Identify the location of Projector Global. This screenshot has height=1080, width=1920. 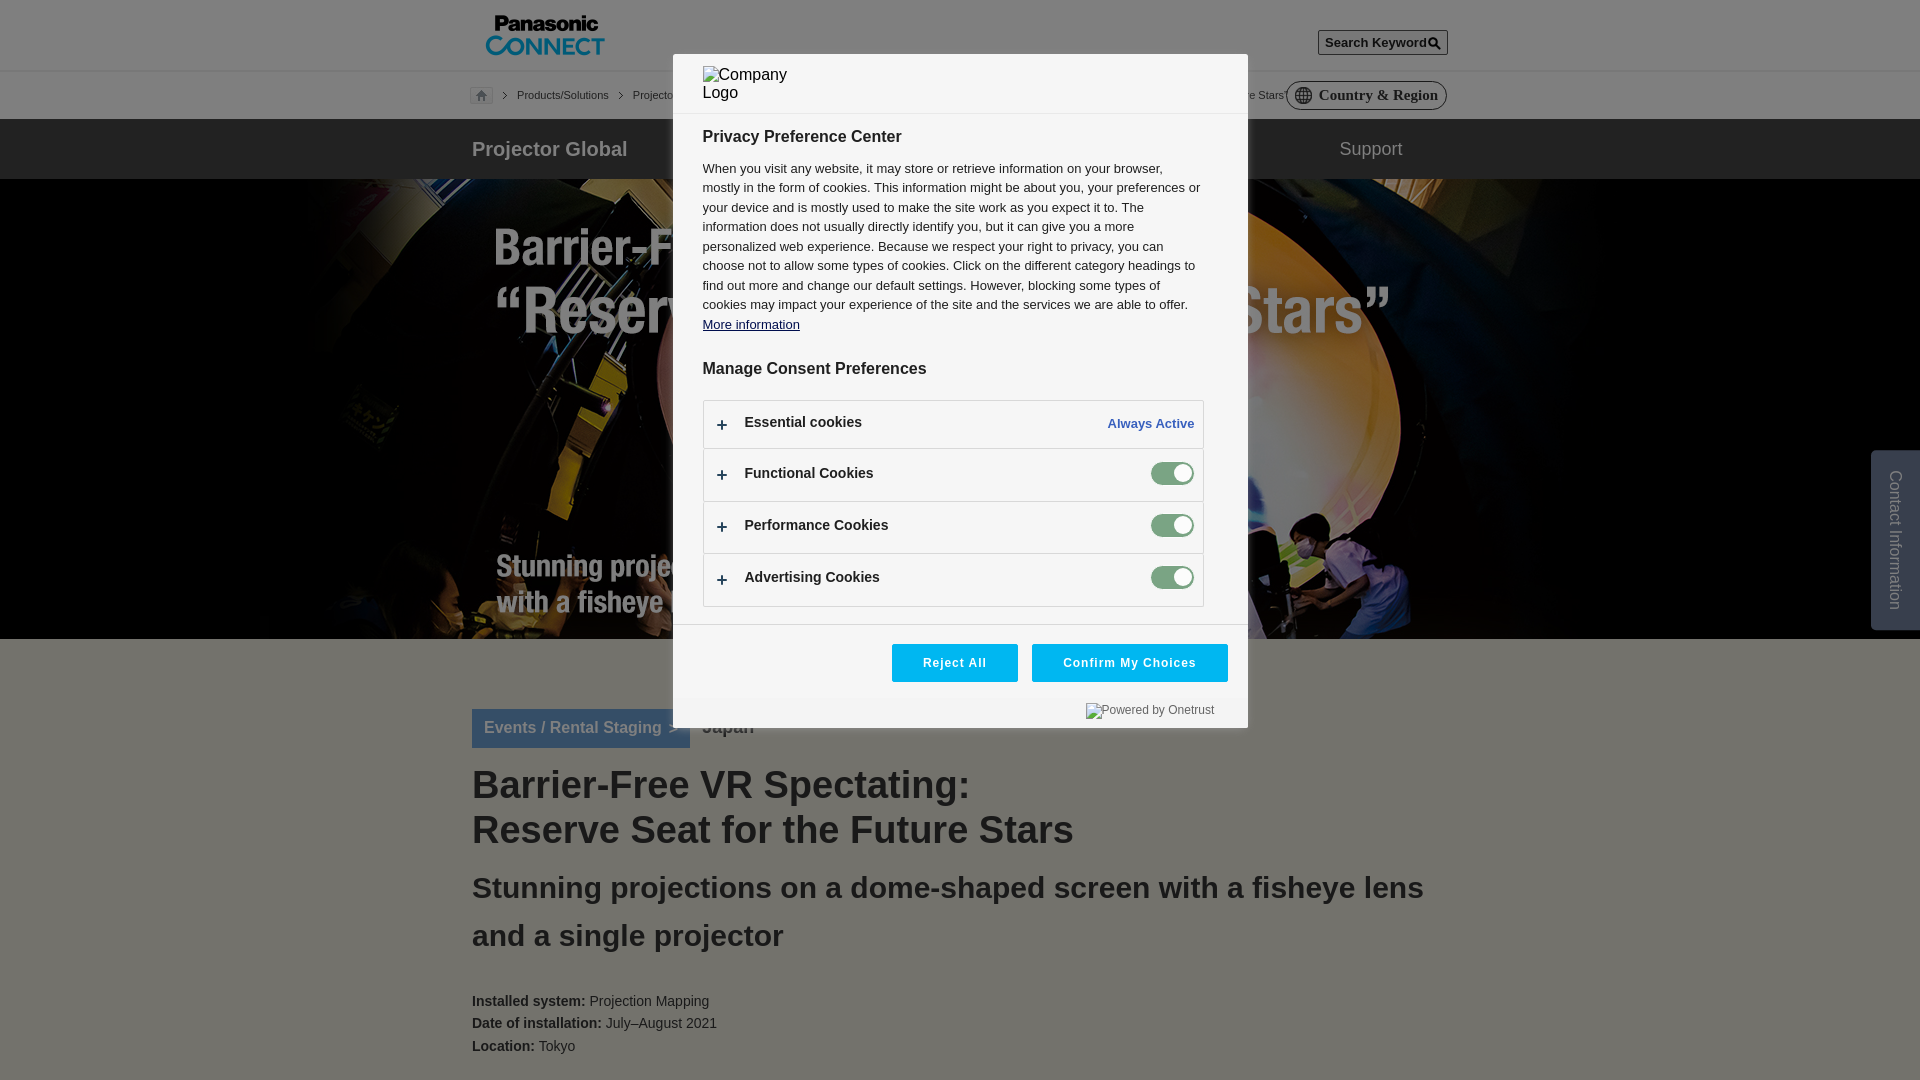
(550, 148).